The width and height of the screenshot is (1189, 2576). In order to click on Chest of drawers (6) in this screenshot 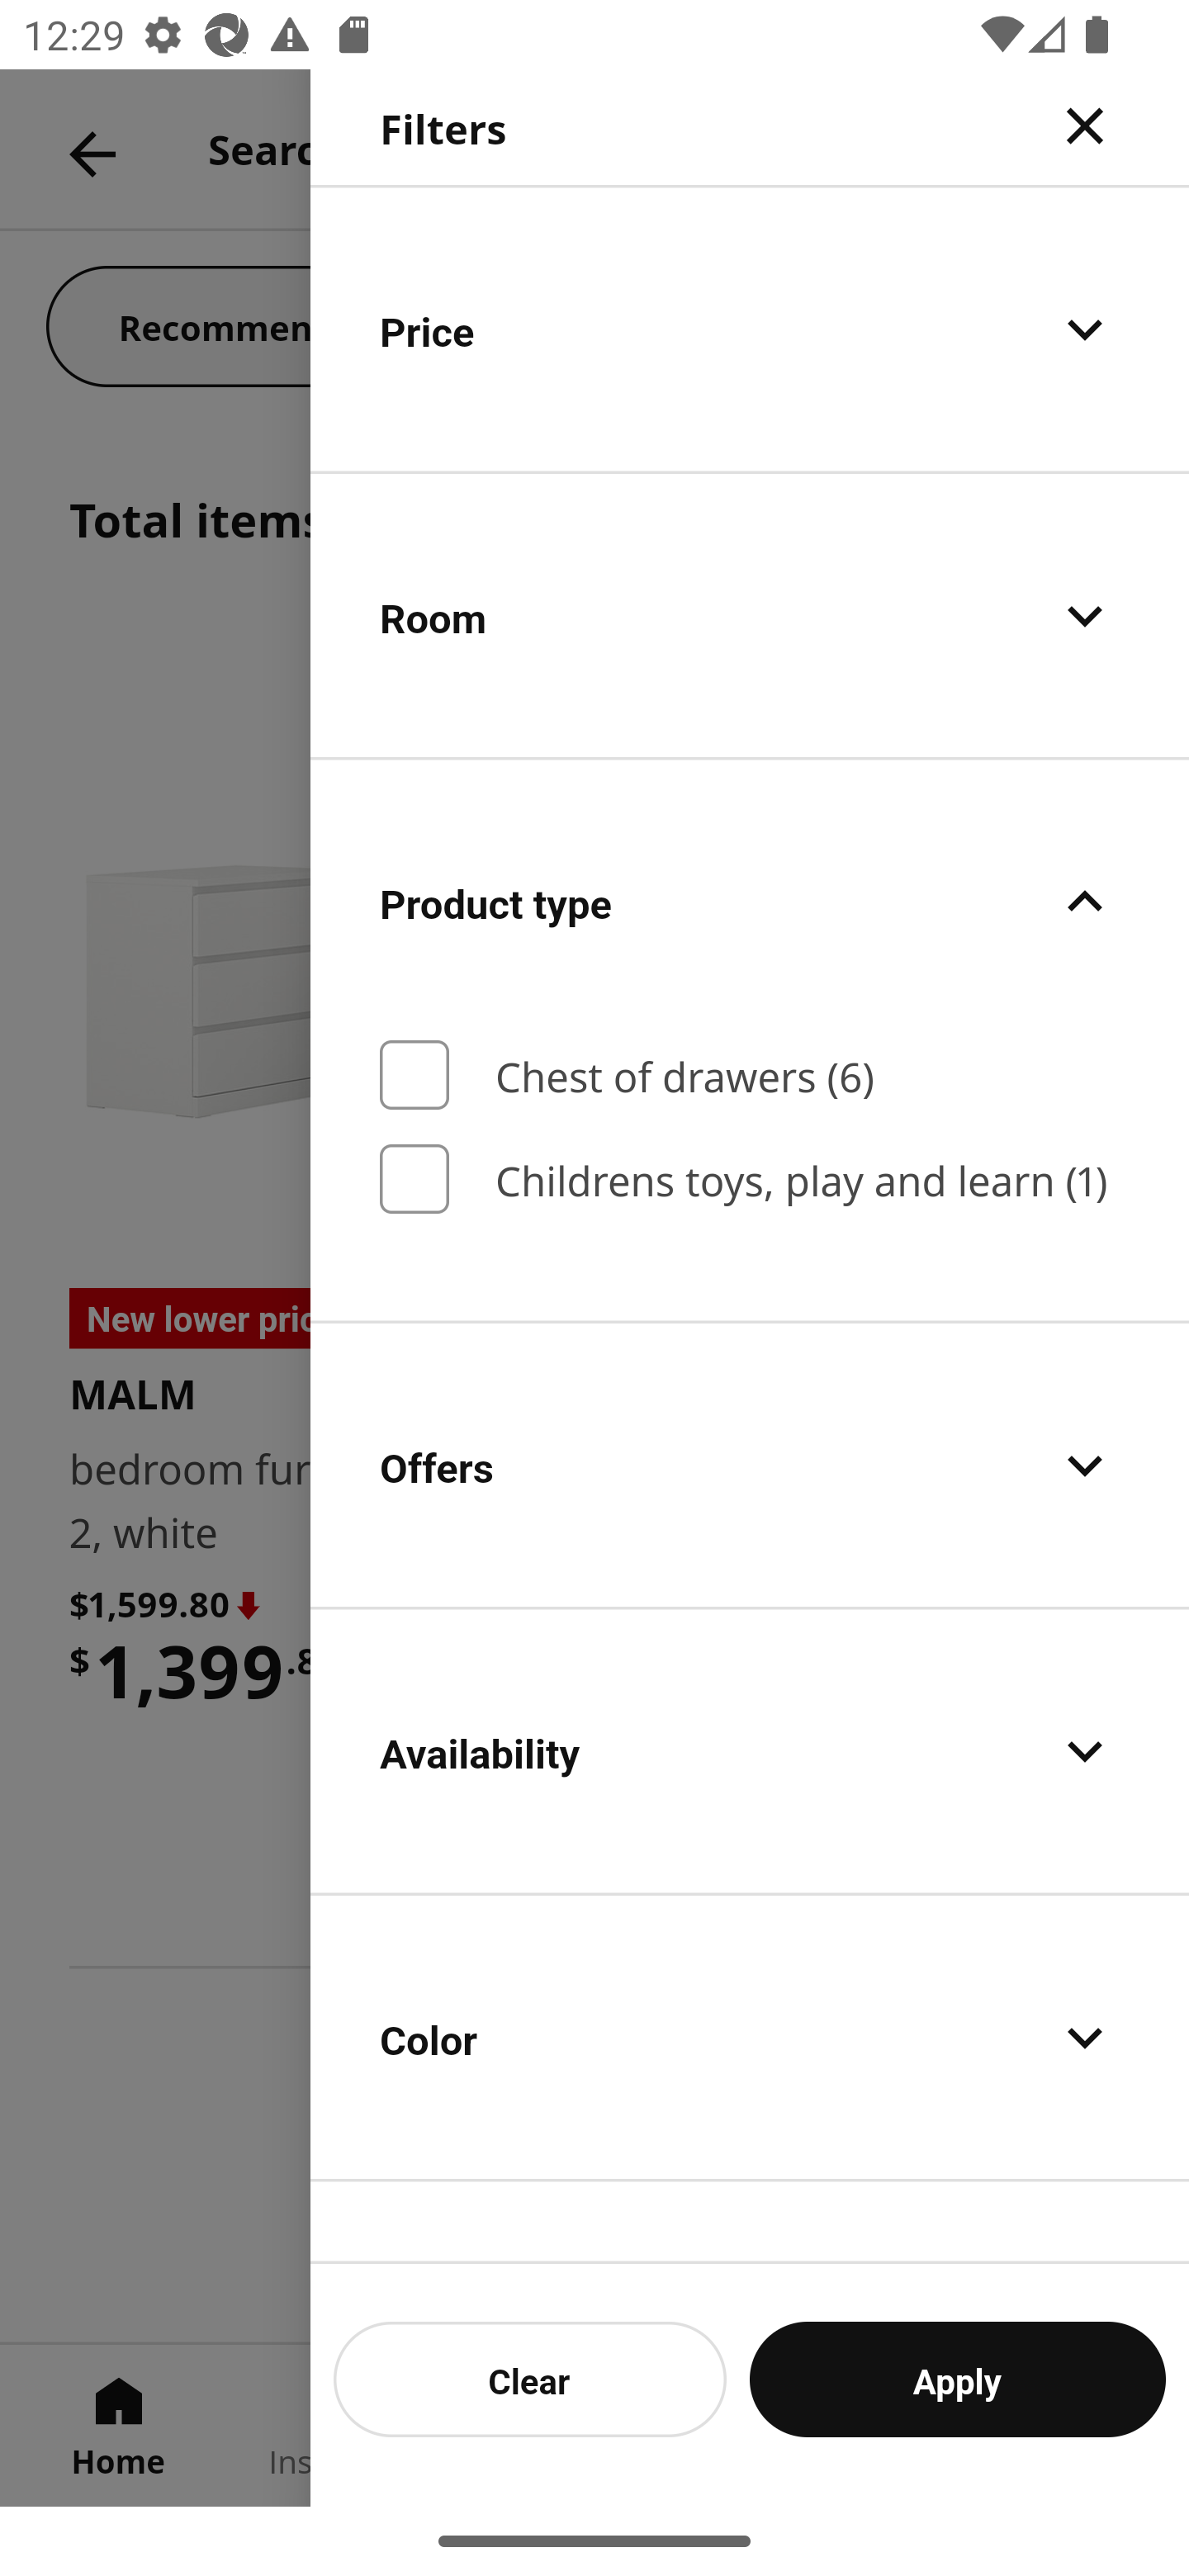, I will do `click(750, 1075)`.